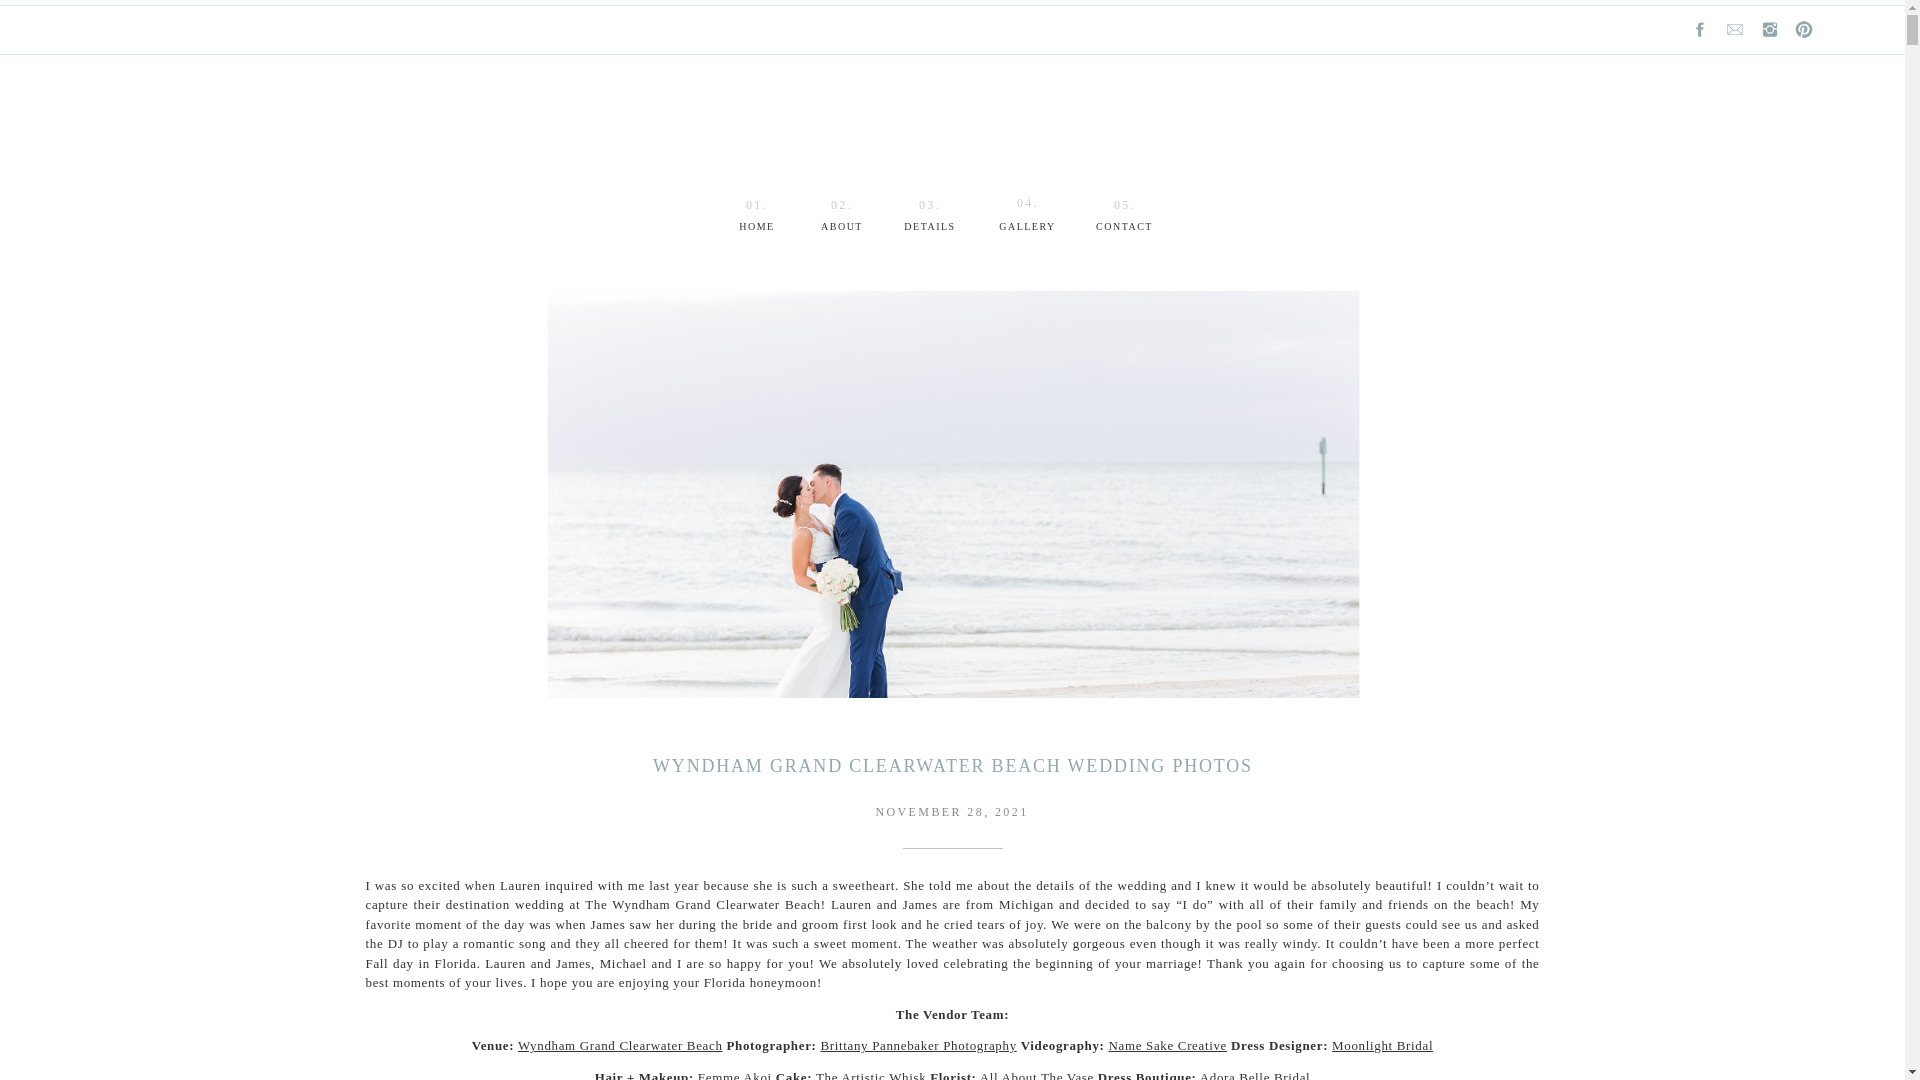  Describe the element at coordinates (930, 228) in the screenshot. I see `DETAILS` at that location.